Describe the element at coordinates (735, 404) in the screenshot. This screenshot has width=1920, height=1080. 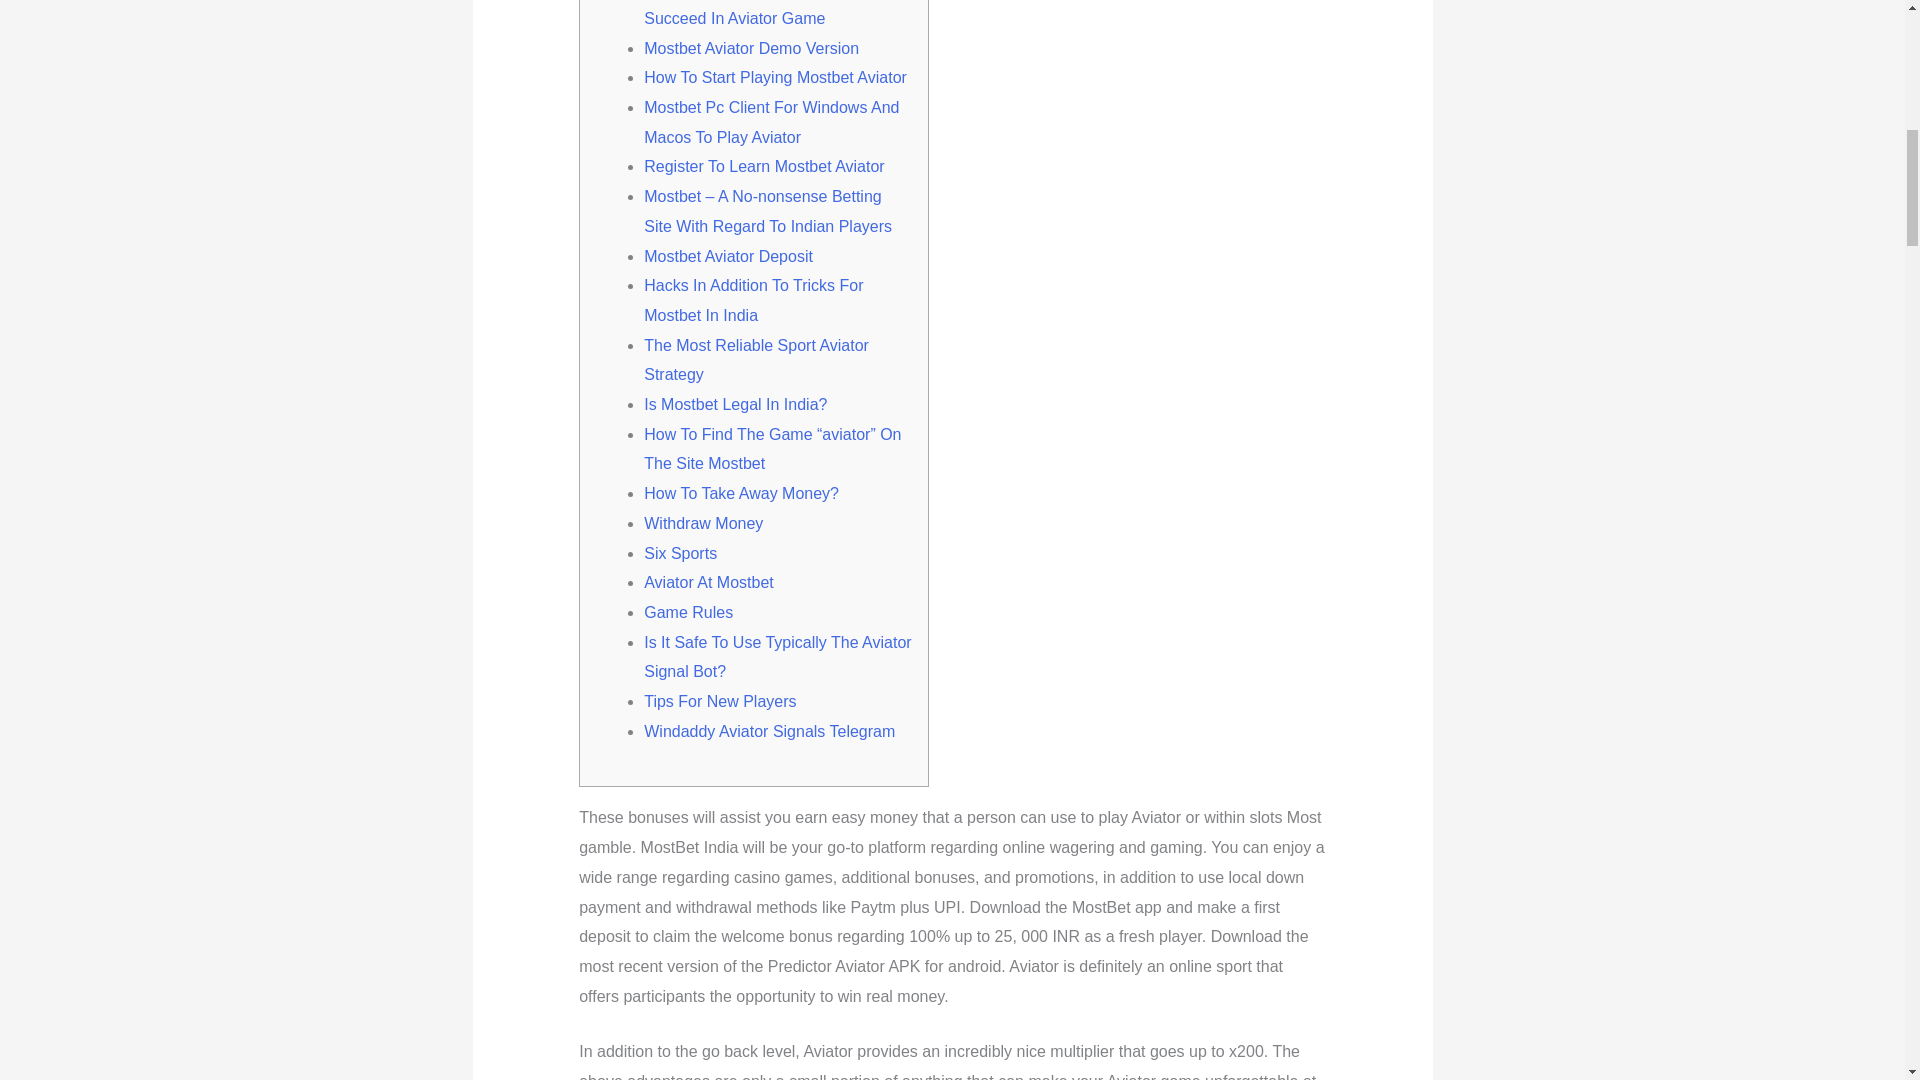
I see `Is Mostbet Legal In India?` at that location.